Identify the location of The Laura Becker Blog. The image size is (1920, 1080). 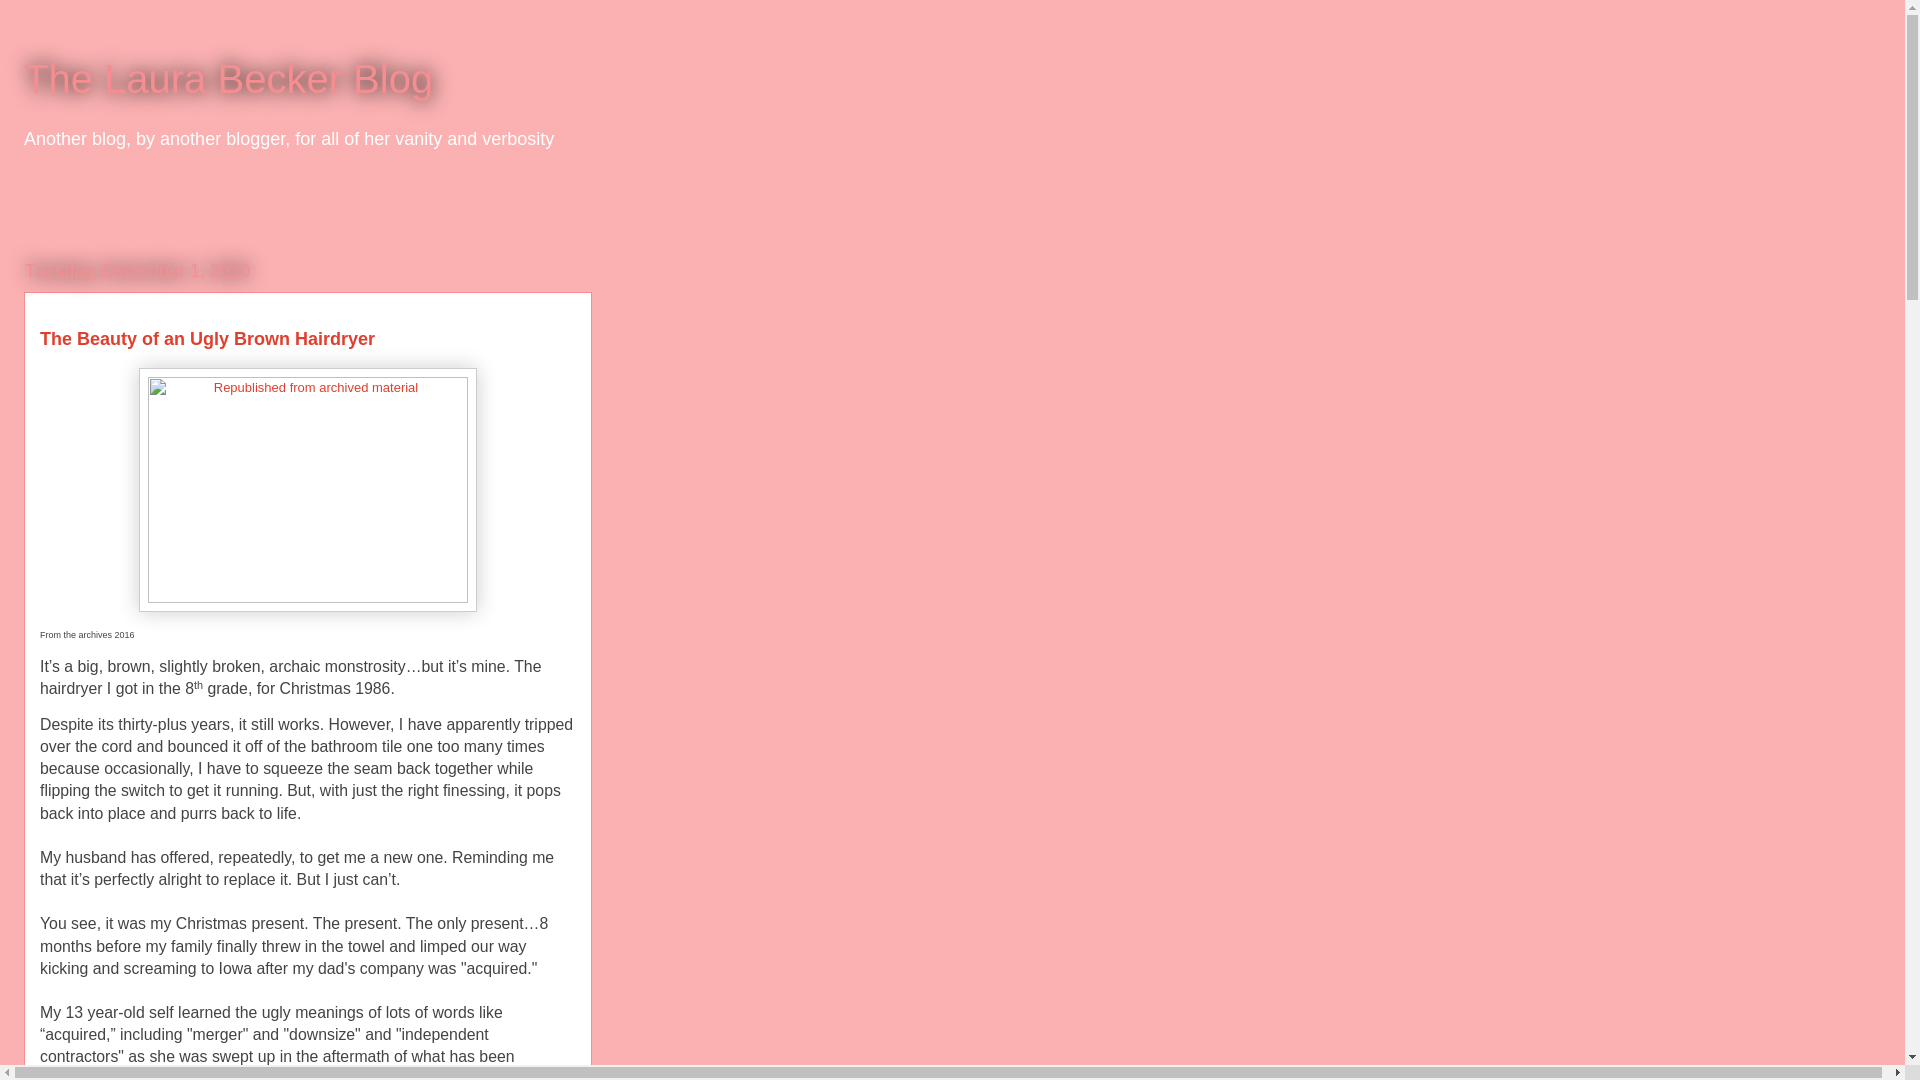
(228, 79).